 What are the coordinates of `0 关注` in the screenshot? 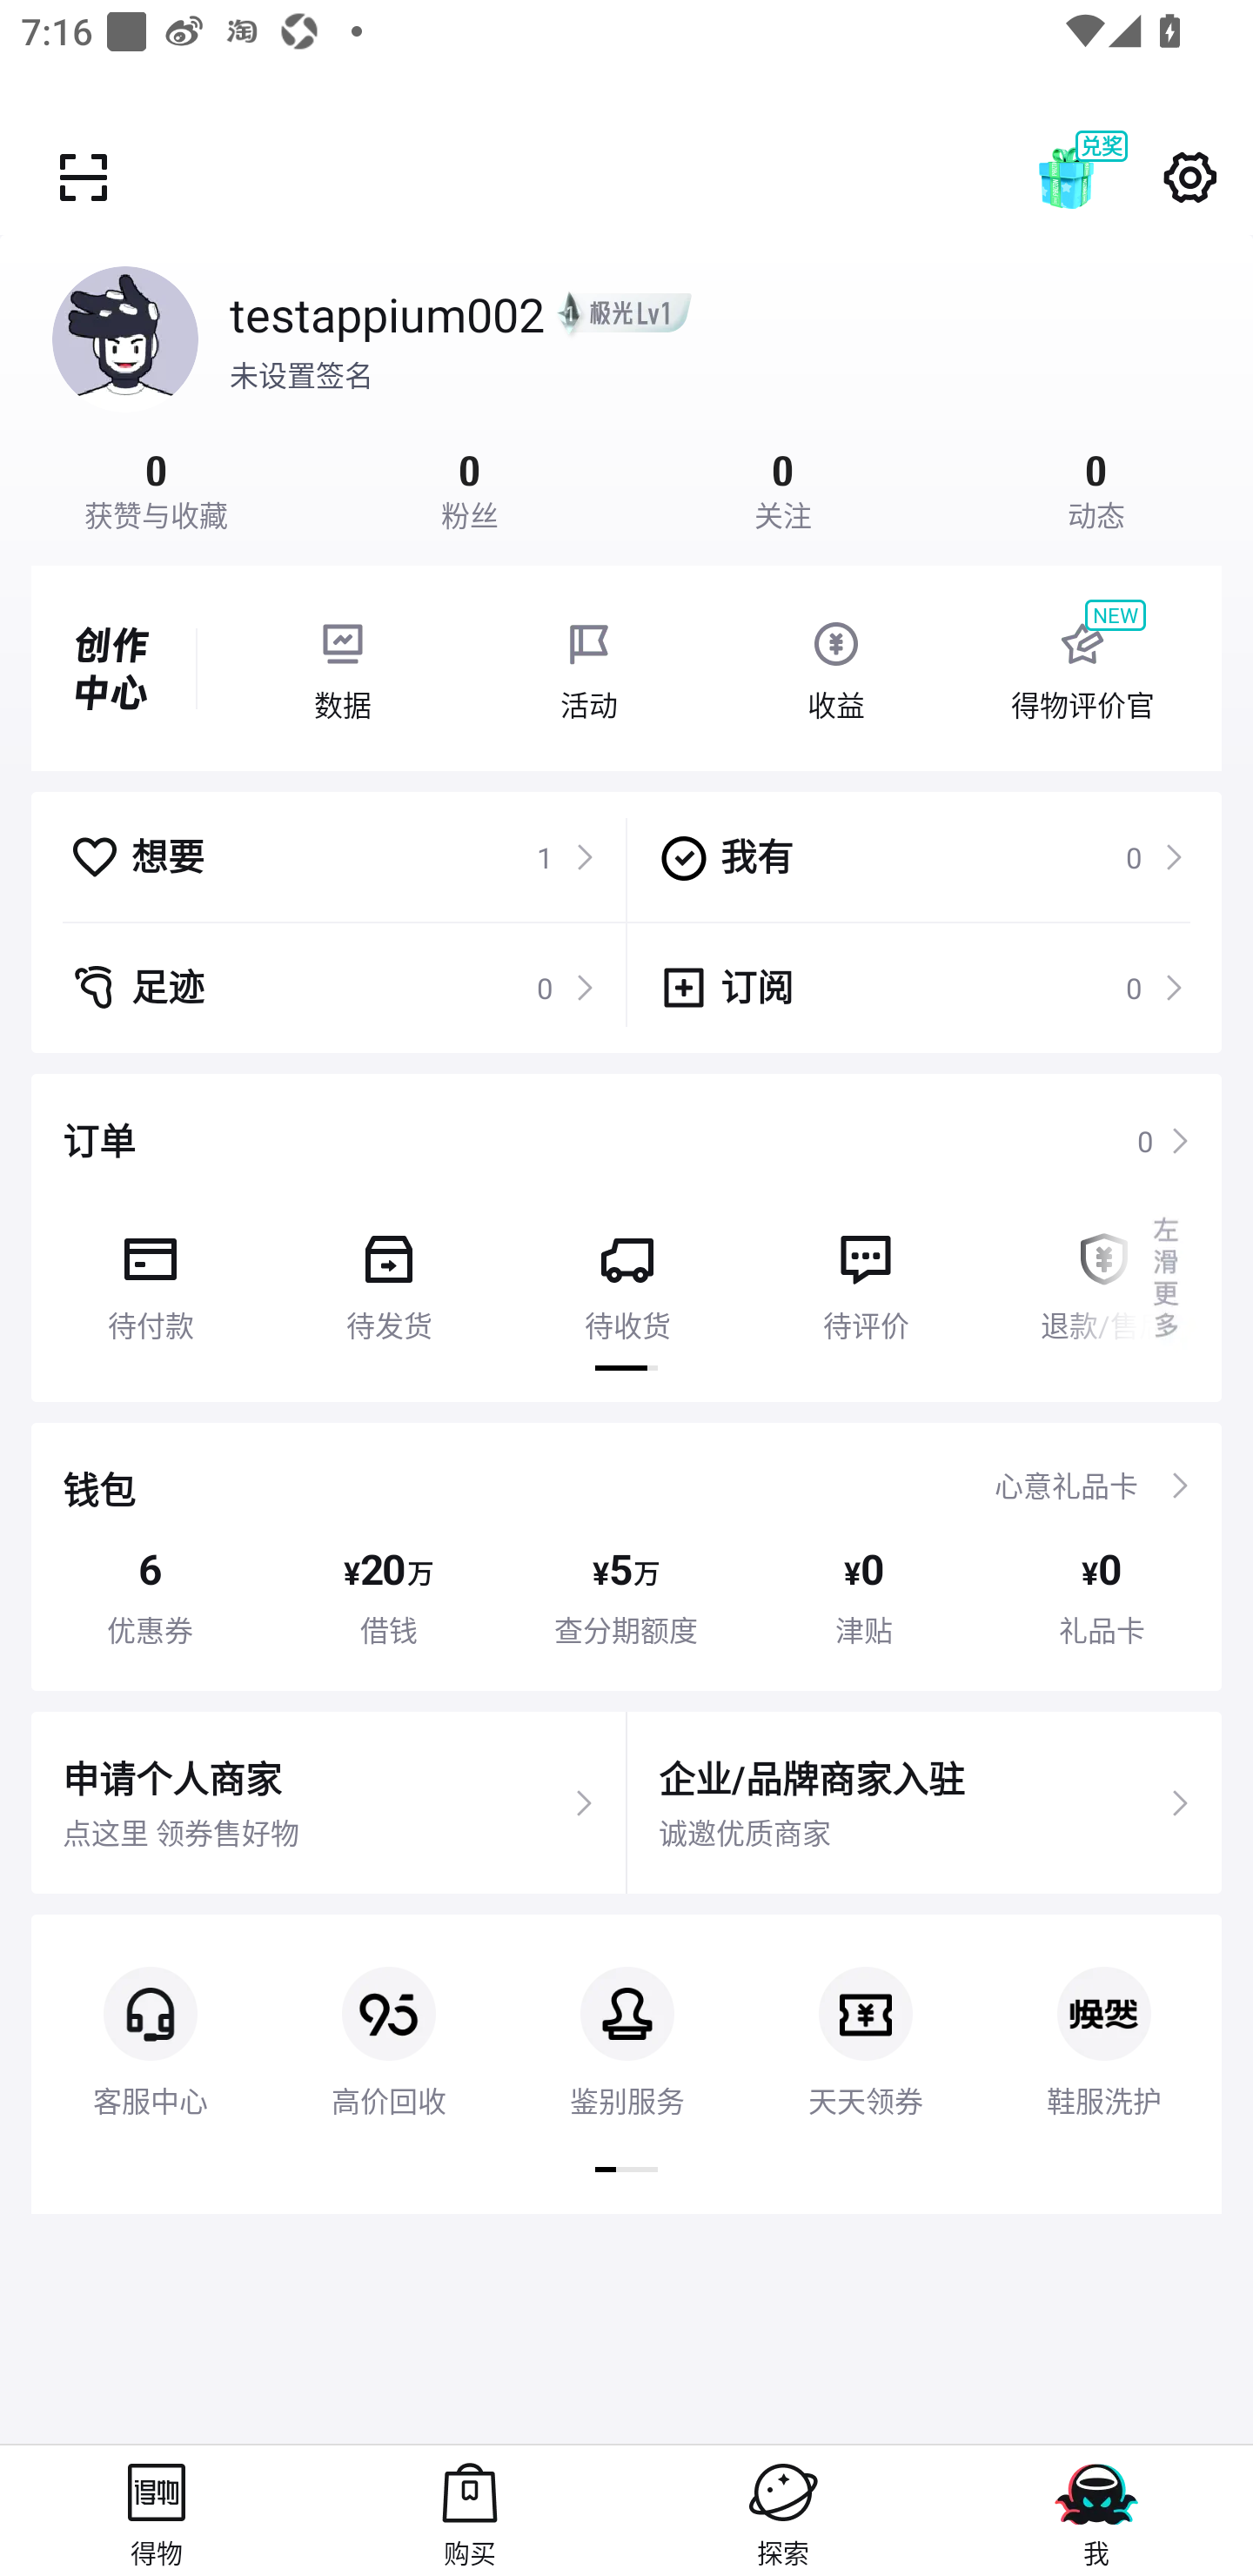 It's located at (783, 487).